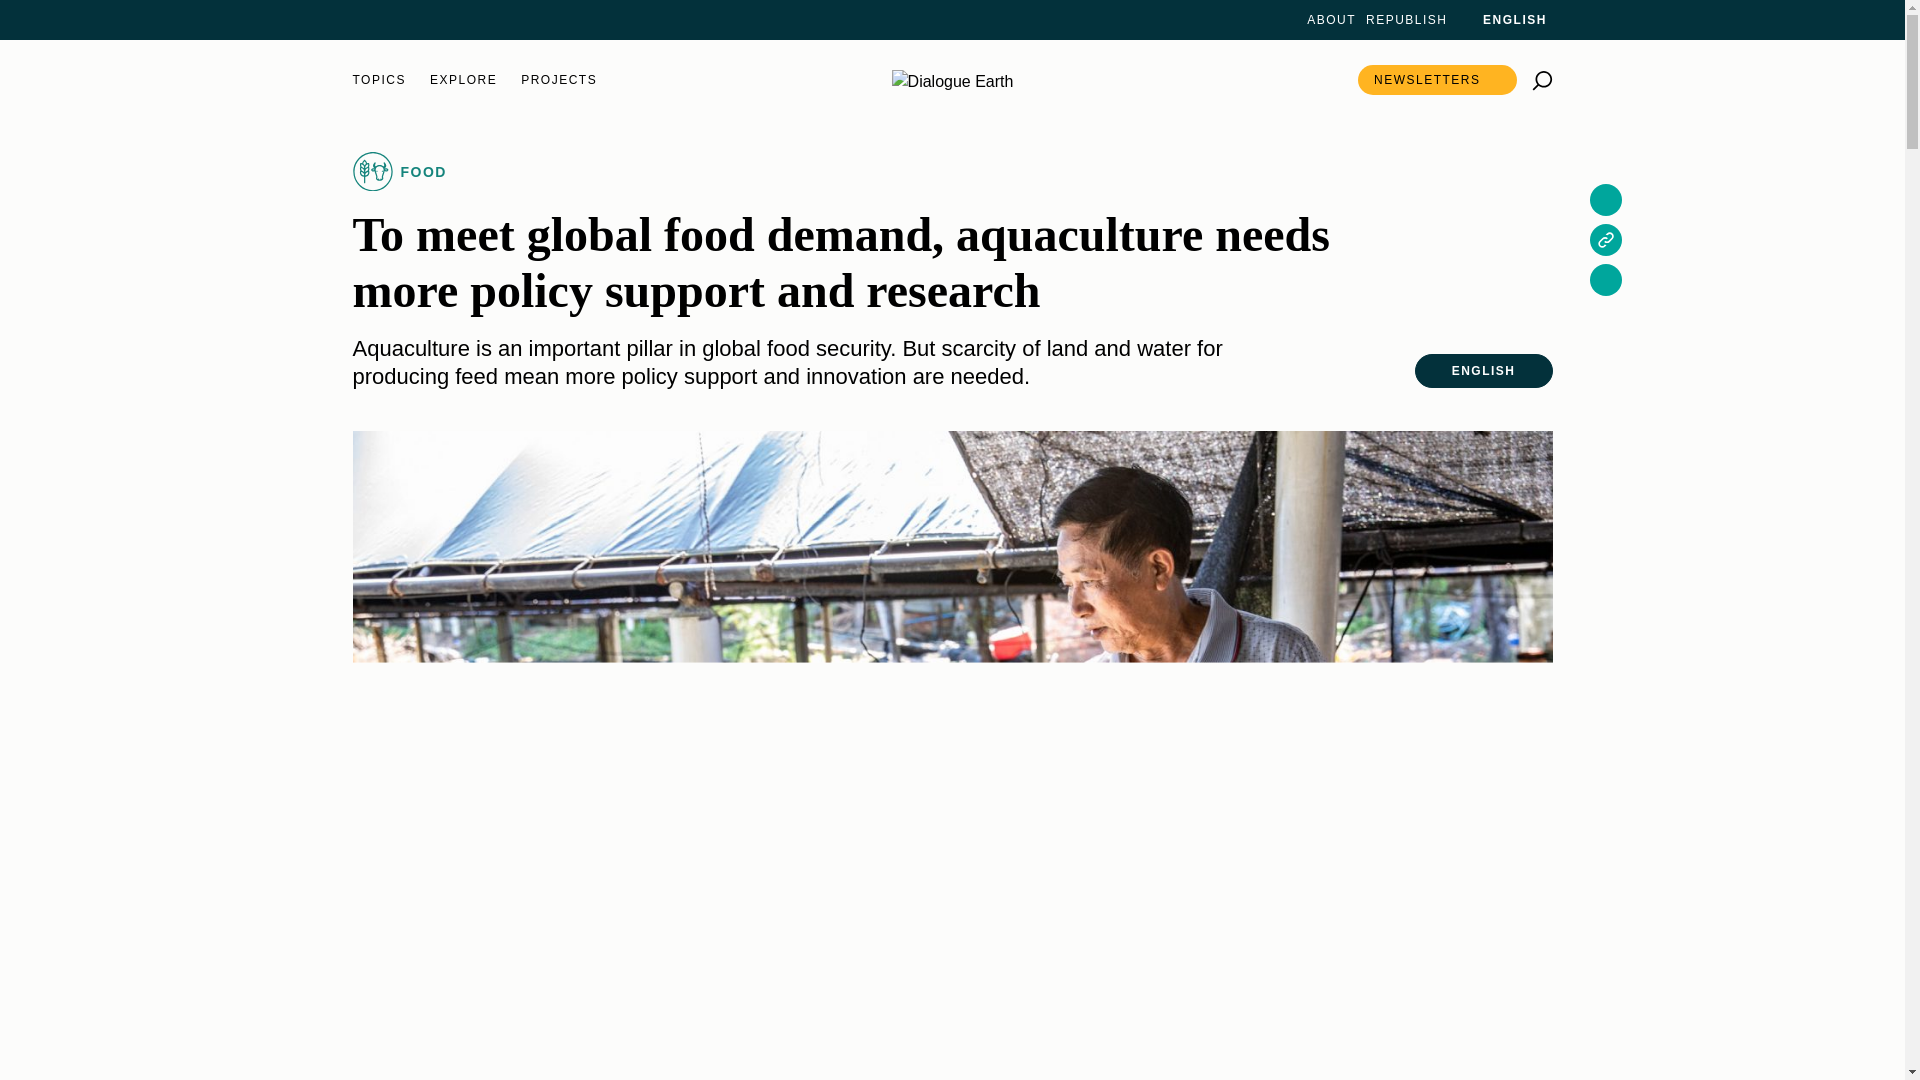 Image resolution: width=1920 pixels, height=1080 pixels. What do you see at coordinates (464, 80) in the screenshot?
I see `EXPLORE` at bounding box center [464, 80].